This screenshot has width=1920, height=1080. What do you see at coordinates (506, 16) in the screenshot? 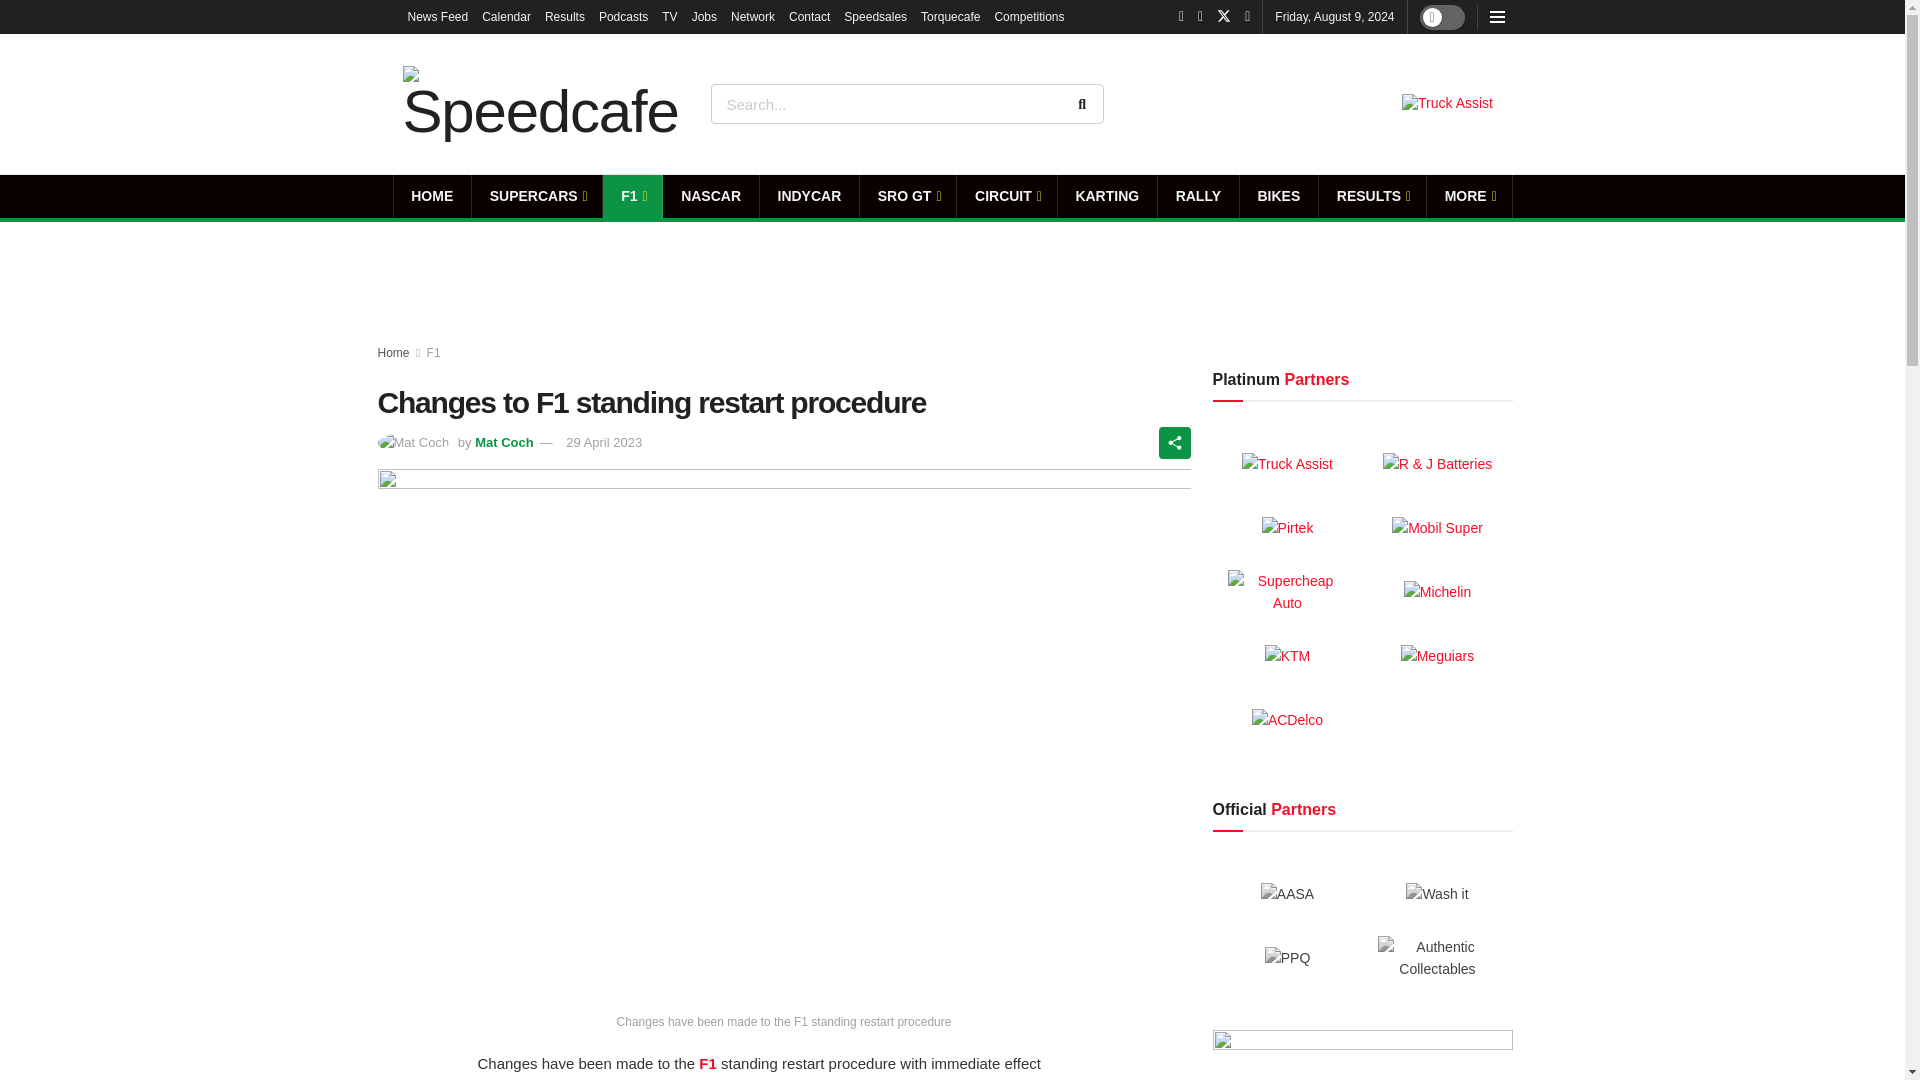
I see `Calendar` at bounding box center [506, 16].